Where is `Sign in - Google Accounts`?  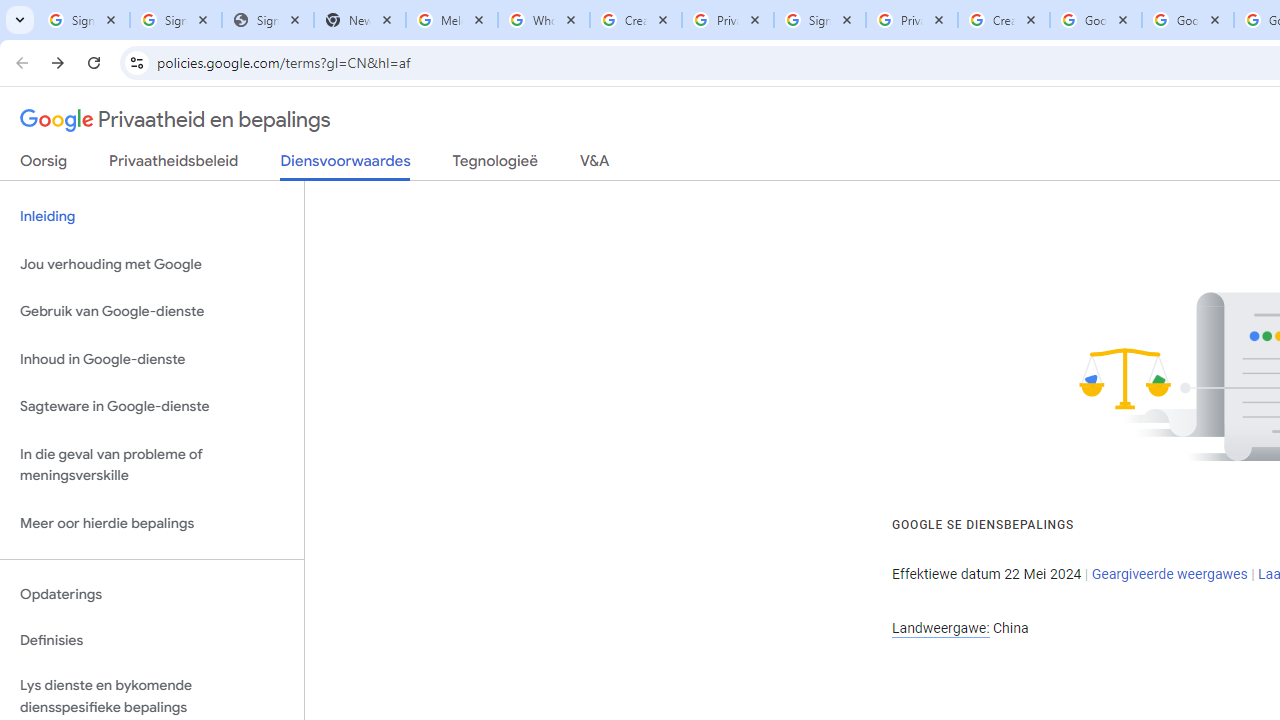
Sign in - Google Accounts is located at coordinates (176, 20).